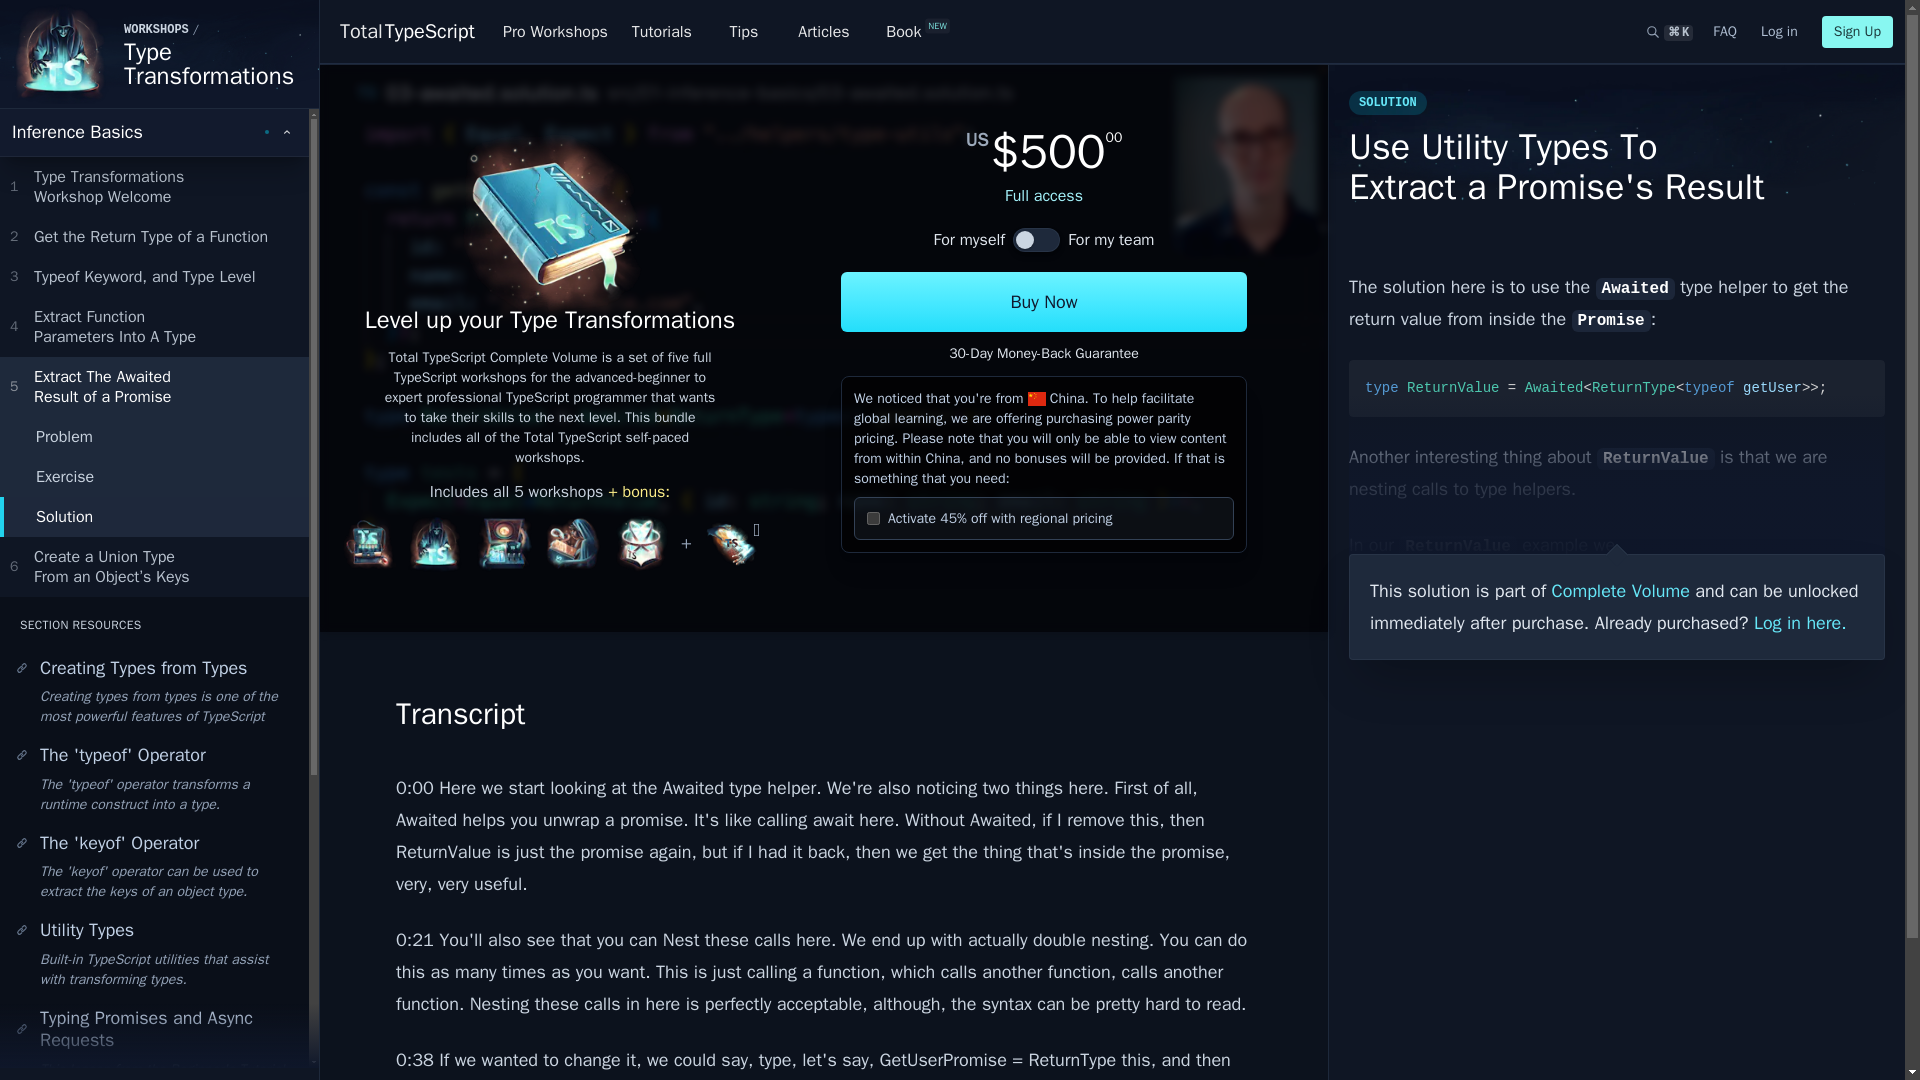  I want to click on Problem, so click(154, 475).